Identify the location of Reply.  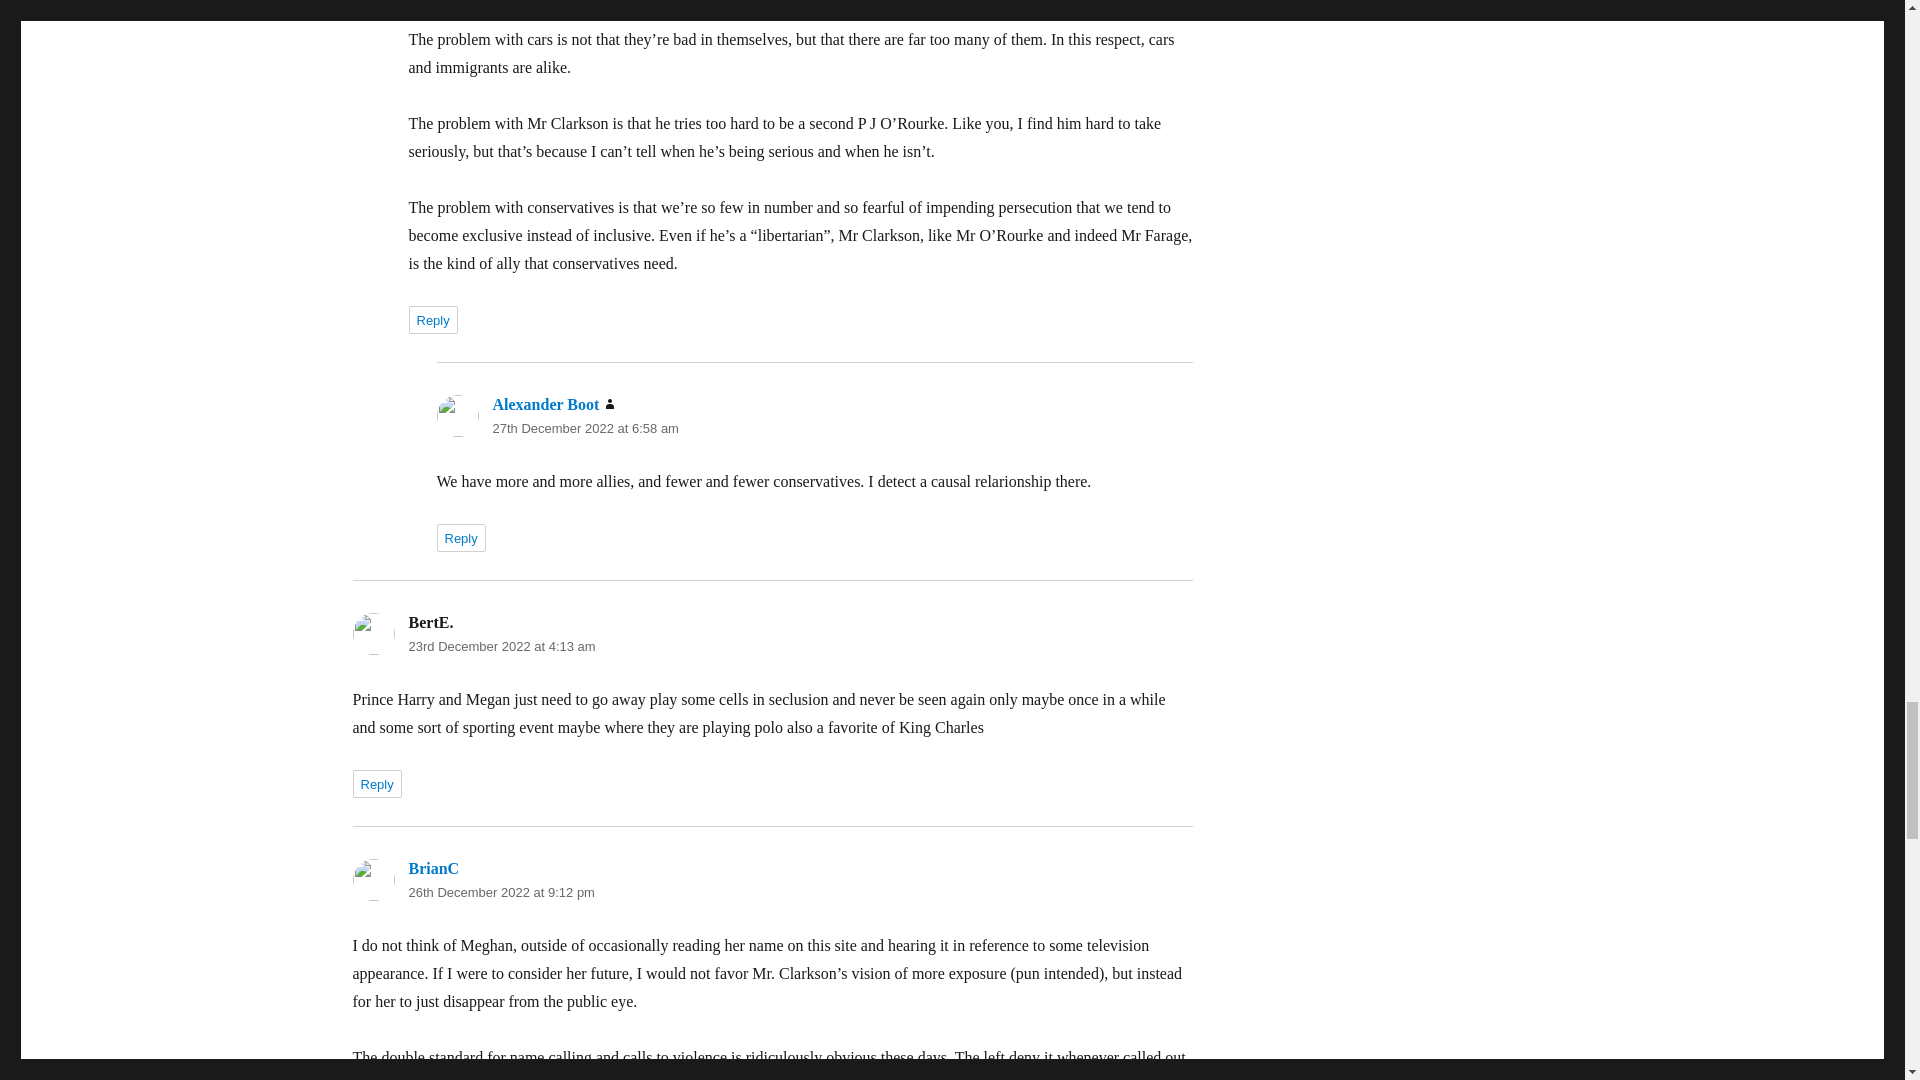
(432, 319).